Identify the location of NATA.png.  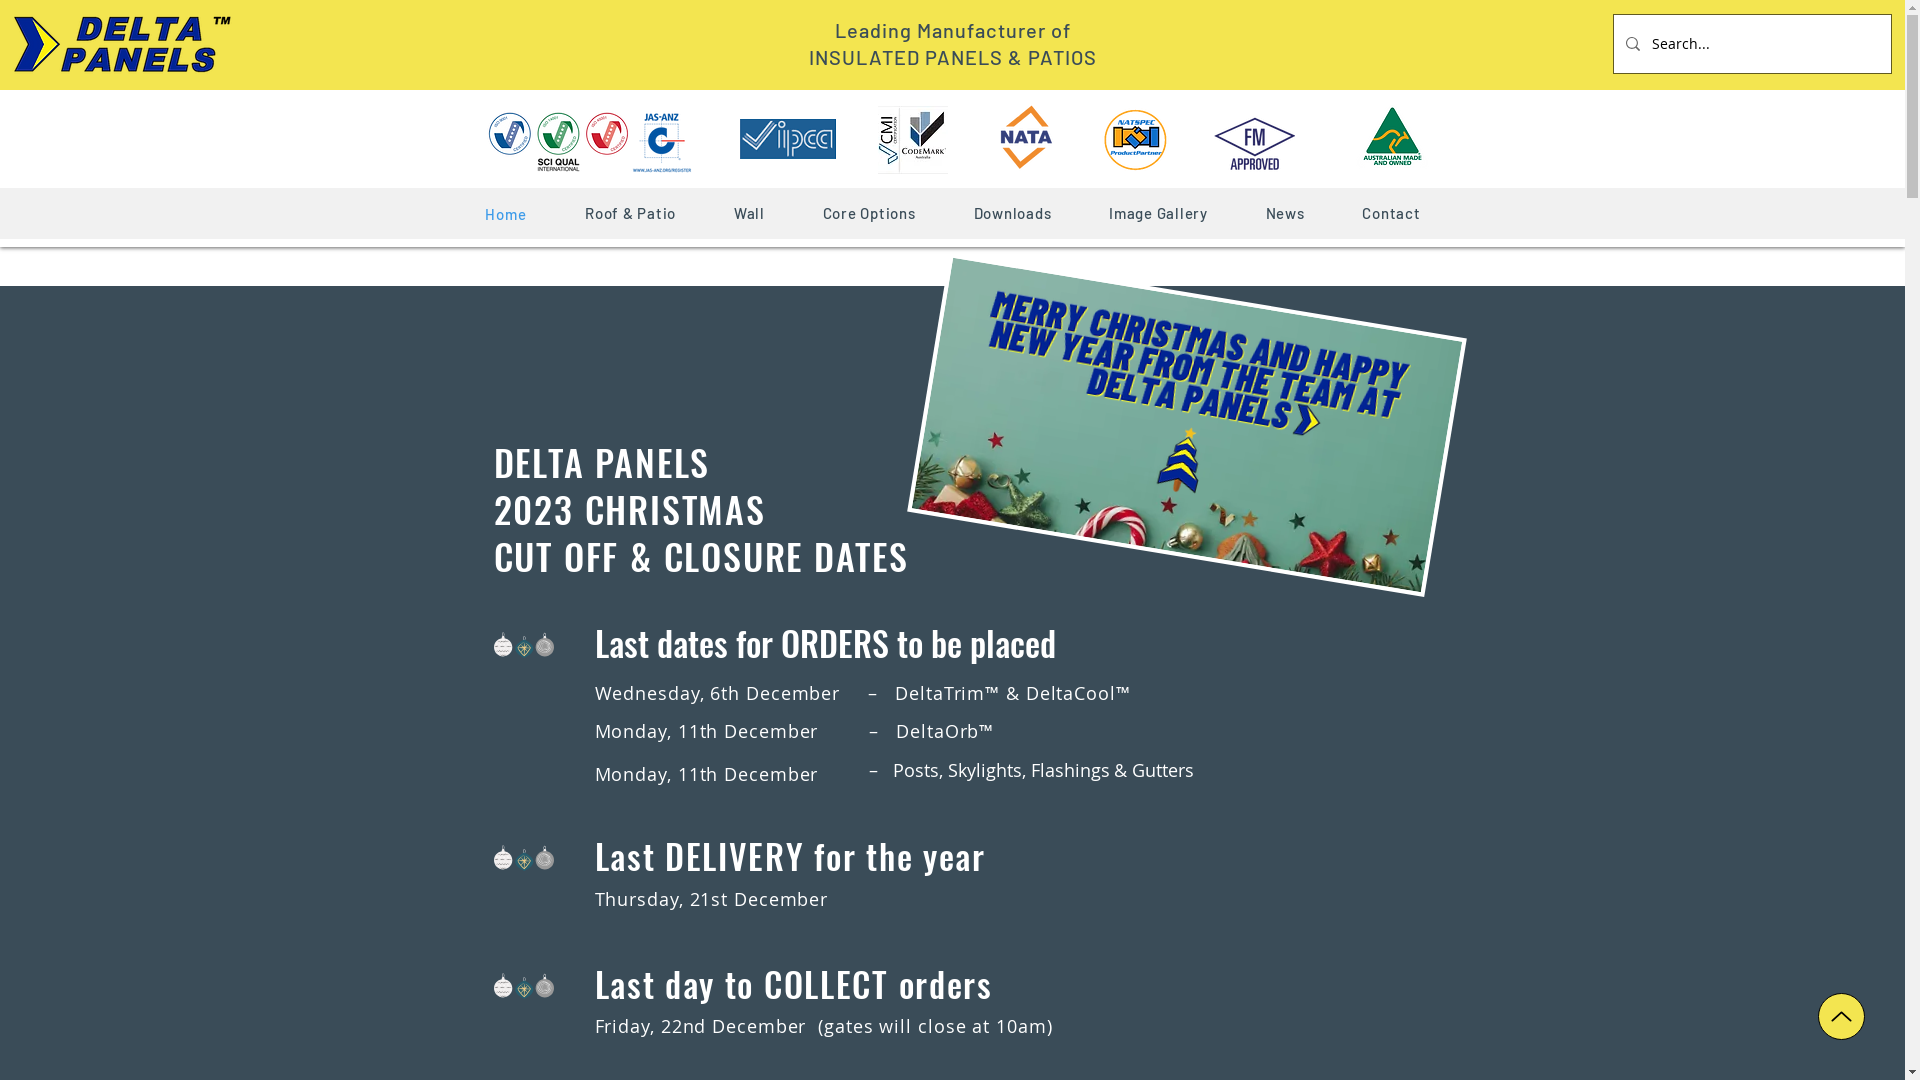
(1026, 137).